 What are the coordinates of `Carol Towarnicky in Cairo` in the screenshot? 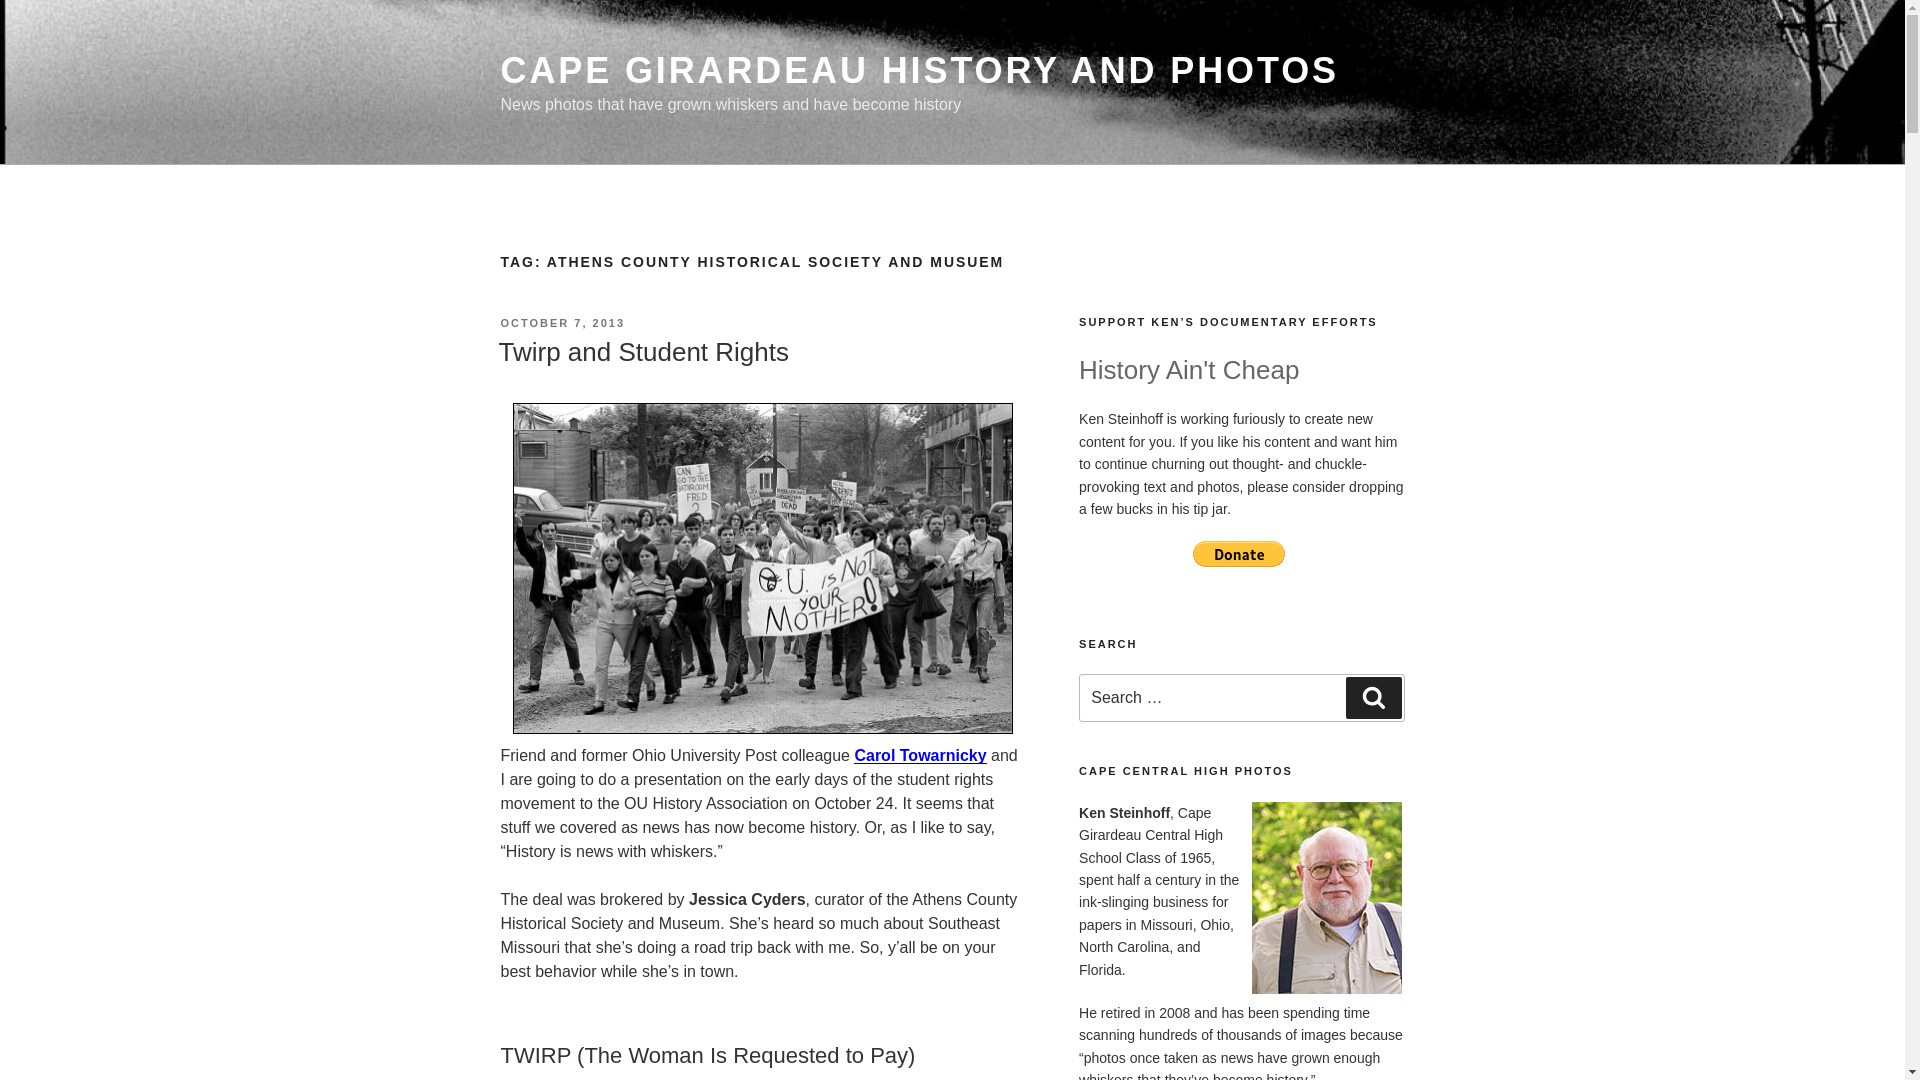 It's located at (920, 755).